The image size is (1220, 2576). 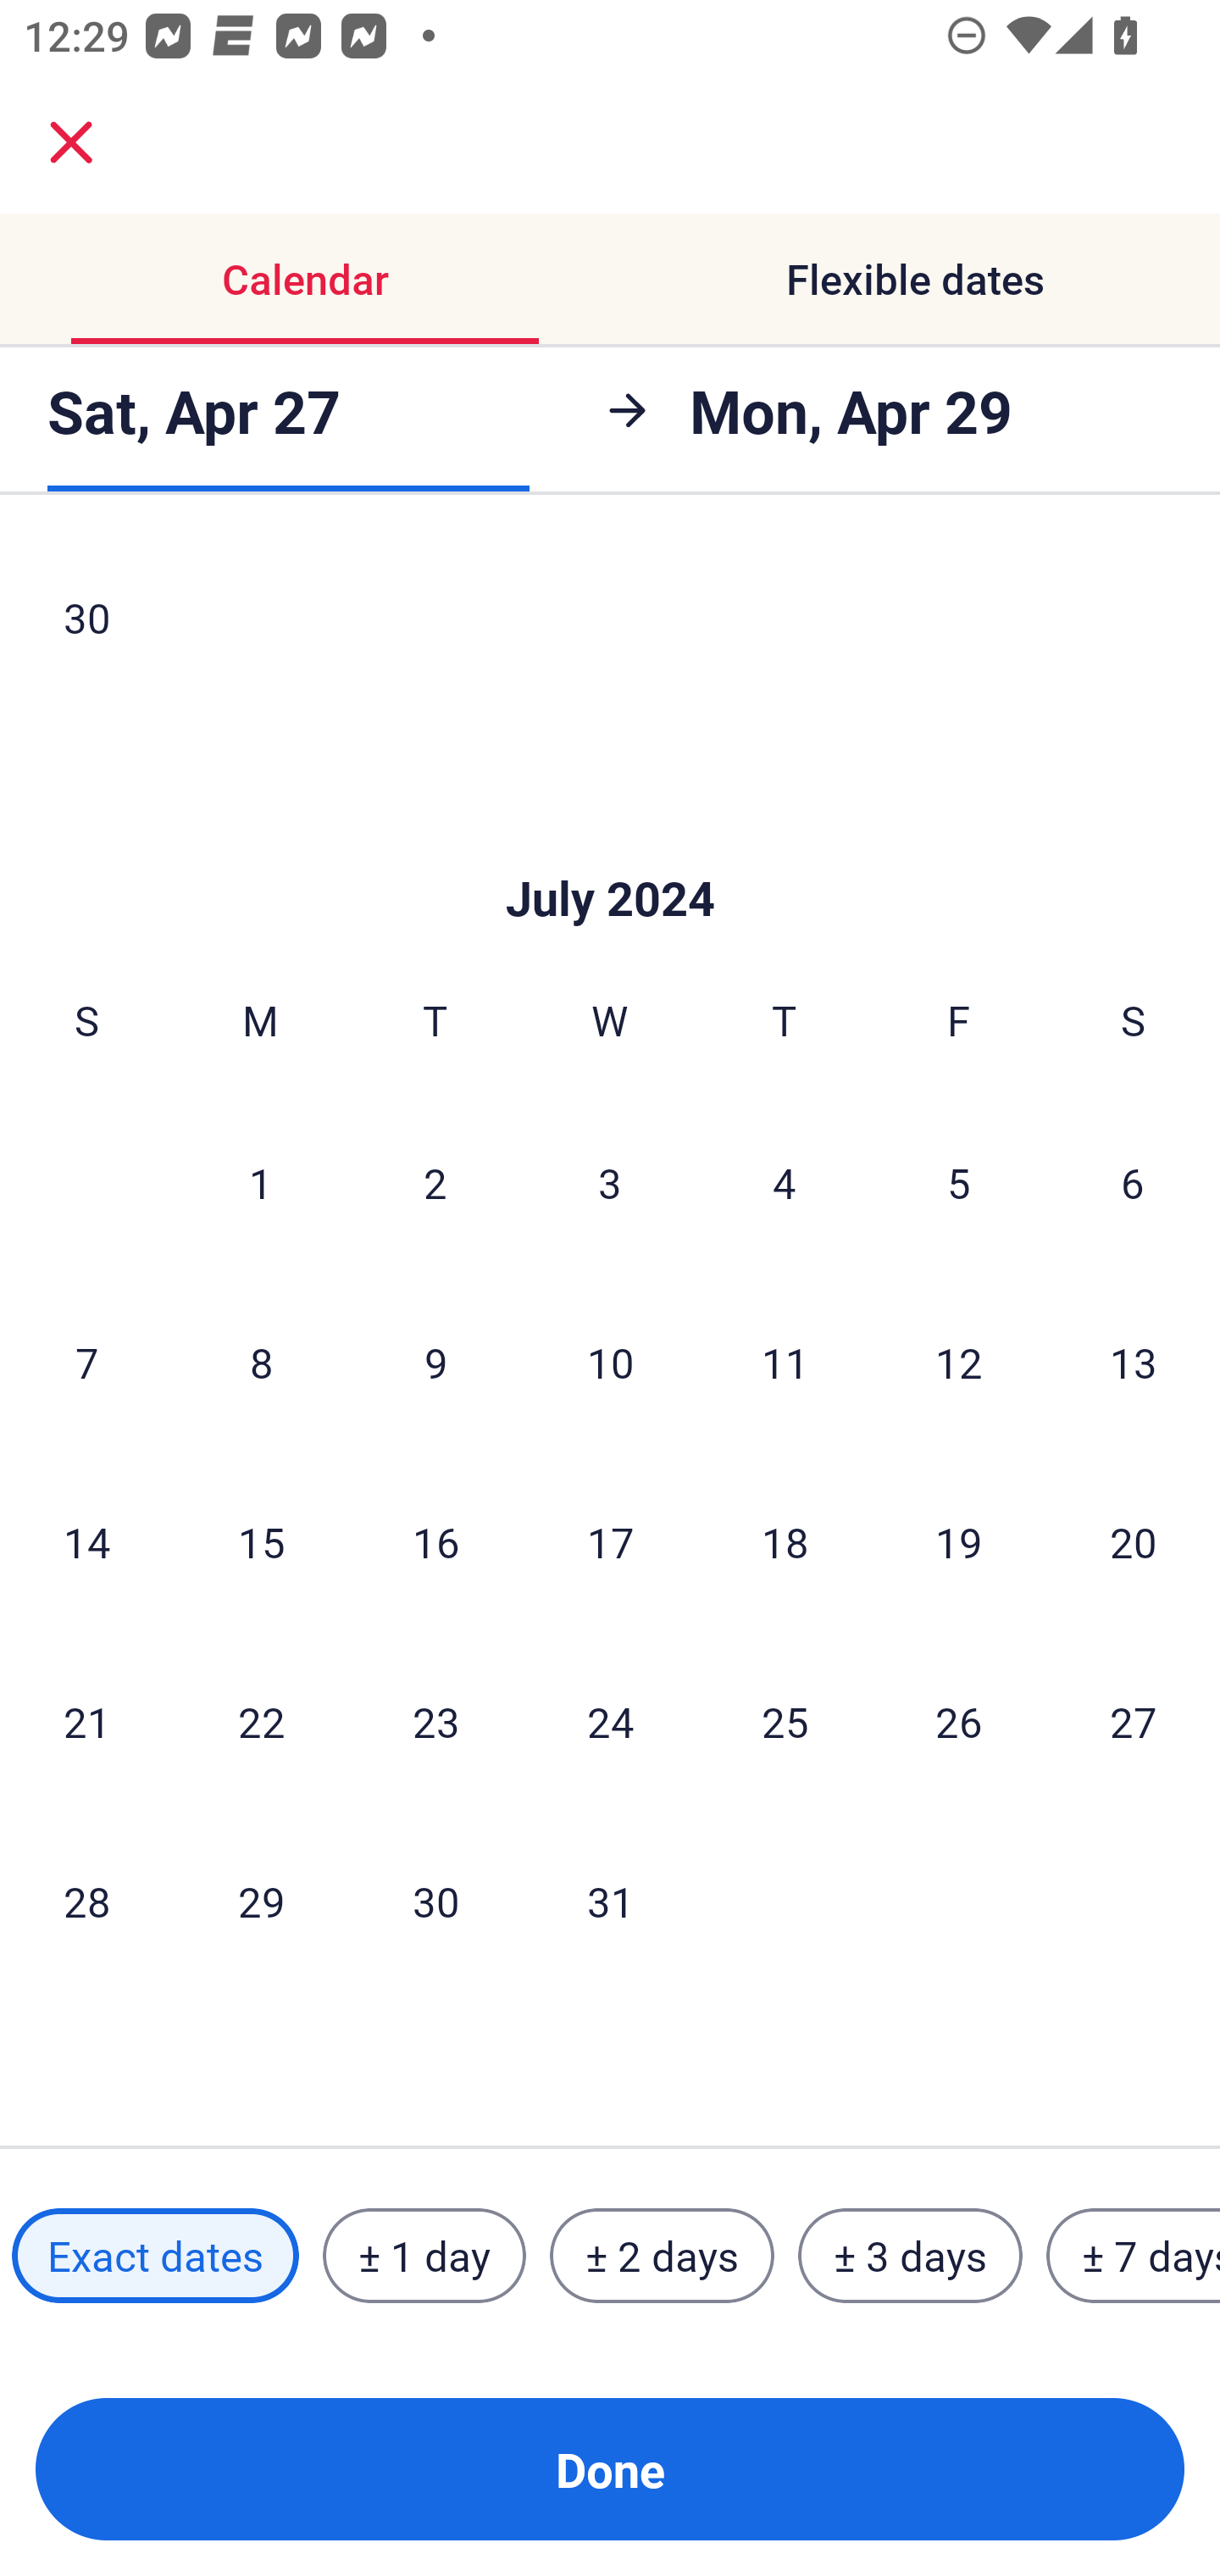 What do you see at coordinates (86, 623) in the screenshot?
I see `30 Sunday, June 30, 2024` at bounding box center [86, 623].